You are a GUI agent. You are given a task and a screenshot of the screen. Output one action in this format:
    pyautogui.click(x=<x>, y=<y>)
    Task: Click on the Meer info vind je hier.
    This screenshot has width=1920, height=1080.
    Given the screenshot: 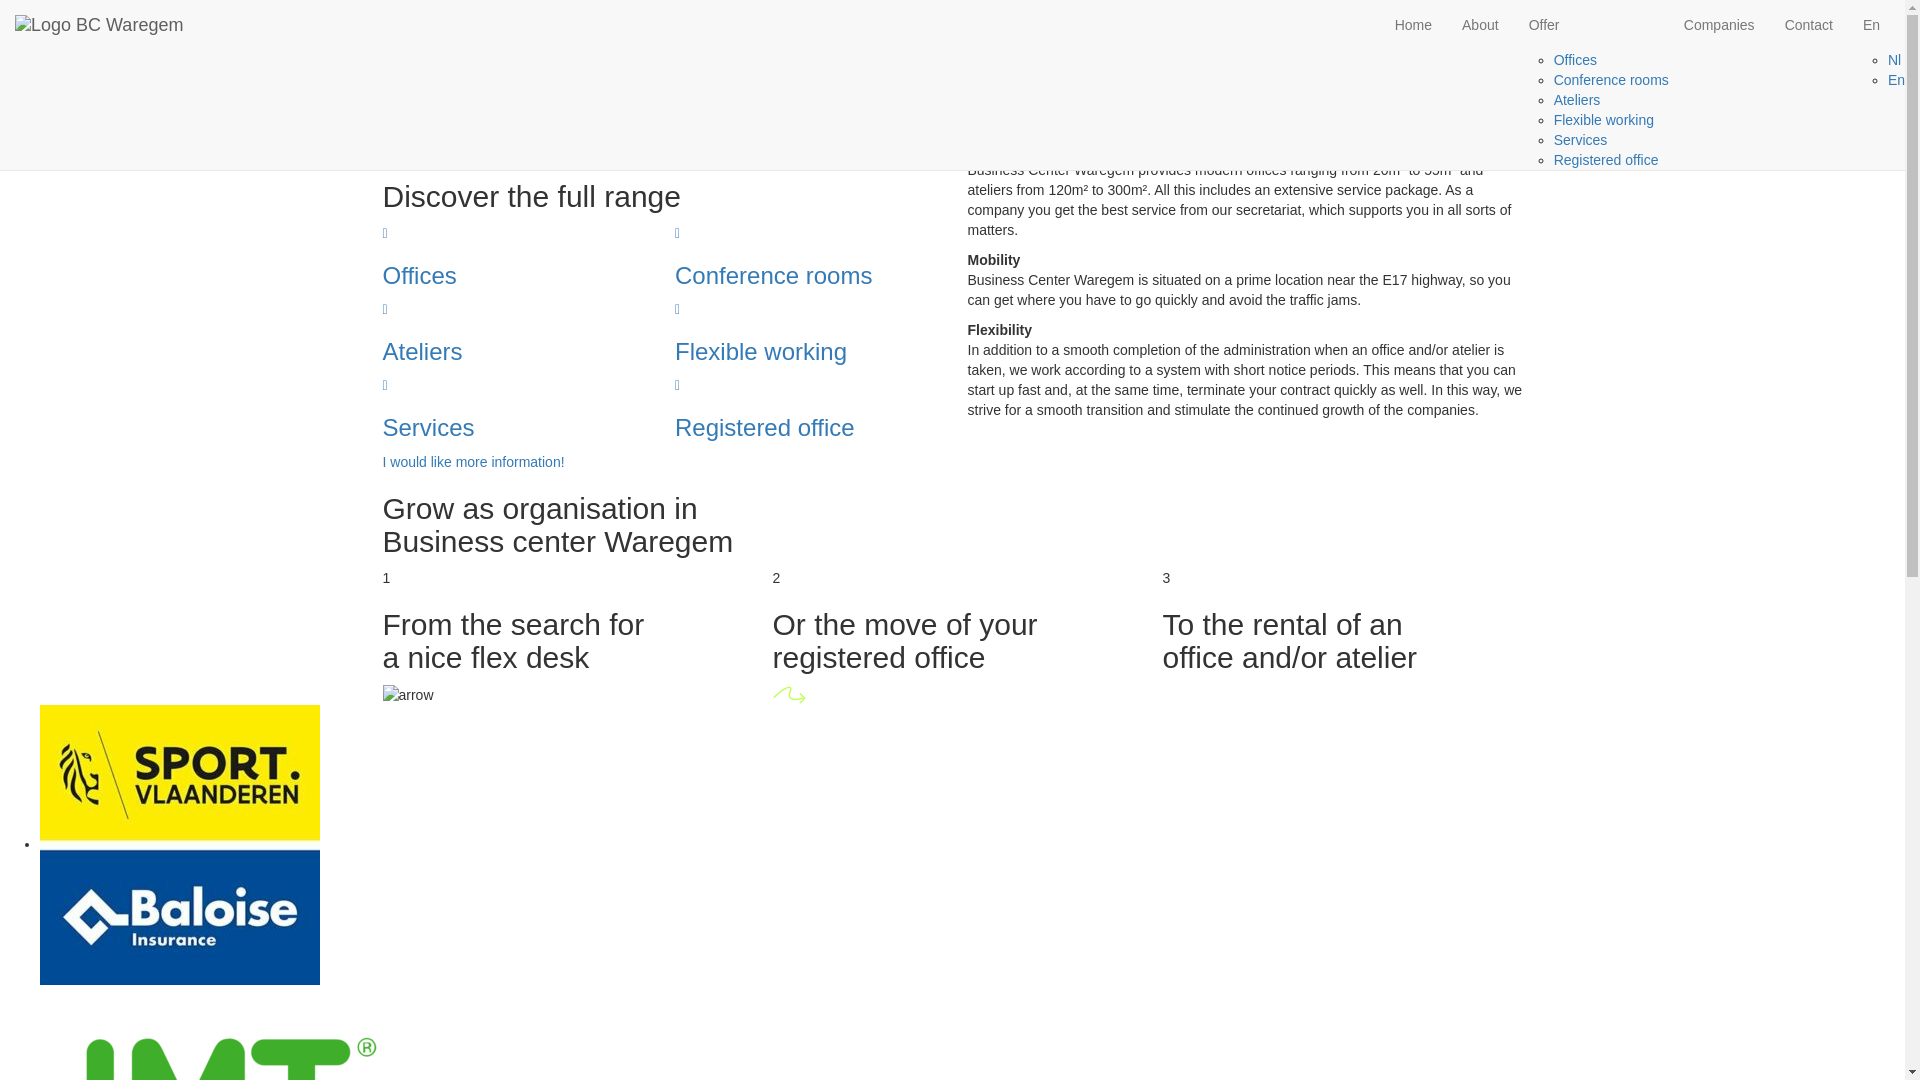 What is the action you would take?
    pyautogui.click(x=470, y=30)
    